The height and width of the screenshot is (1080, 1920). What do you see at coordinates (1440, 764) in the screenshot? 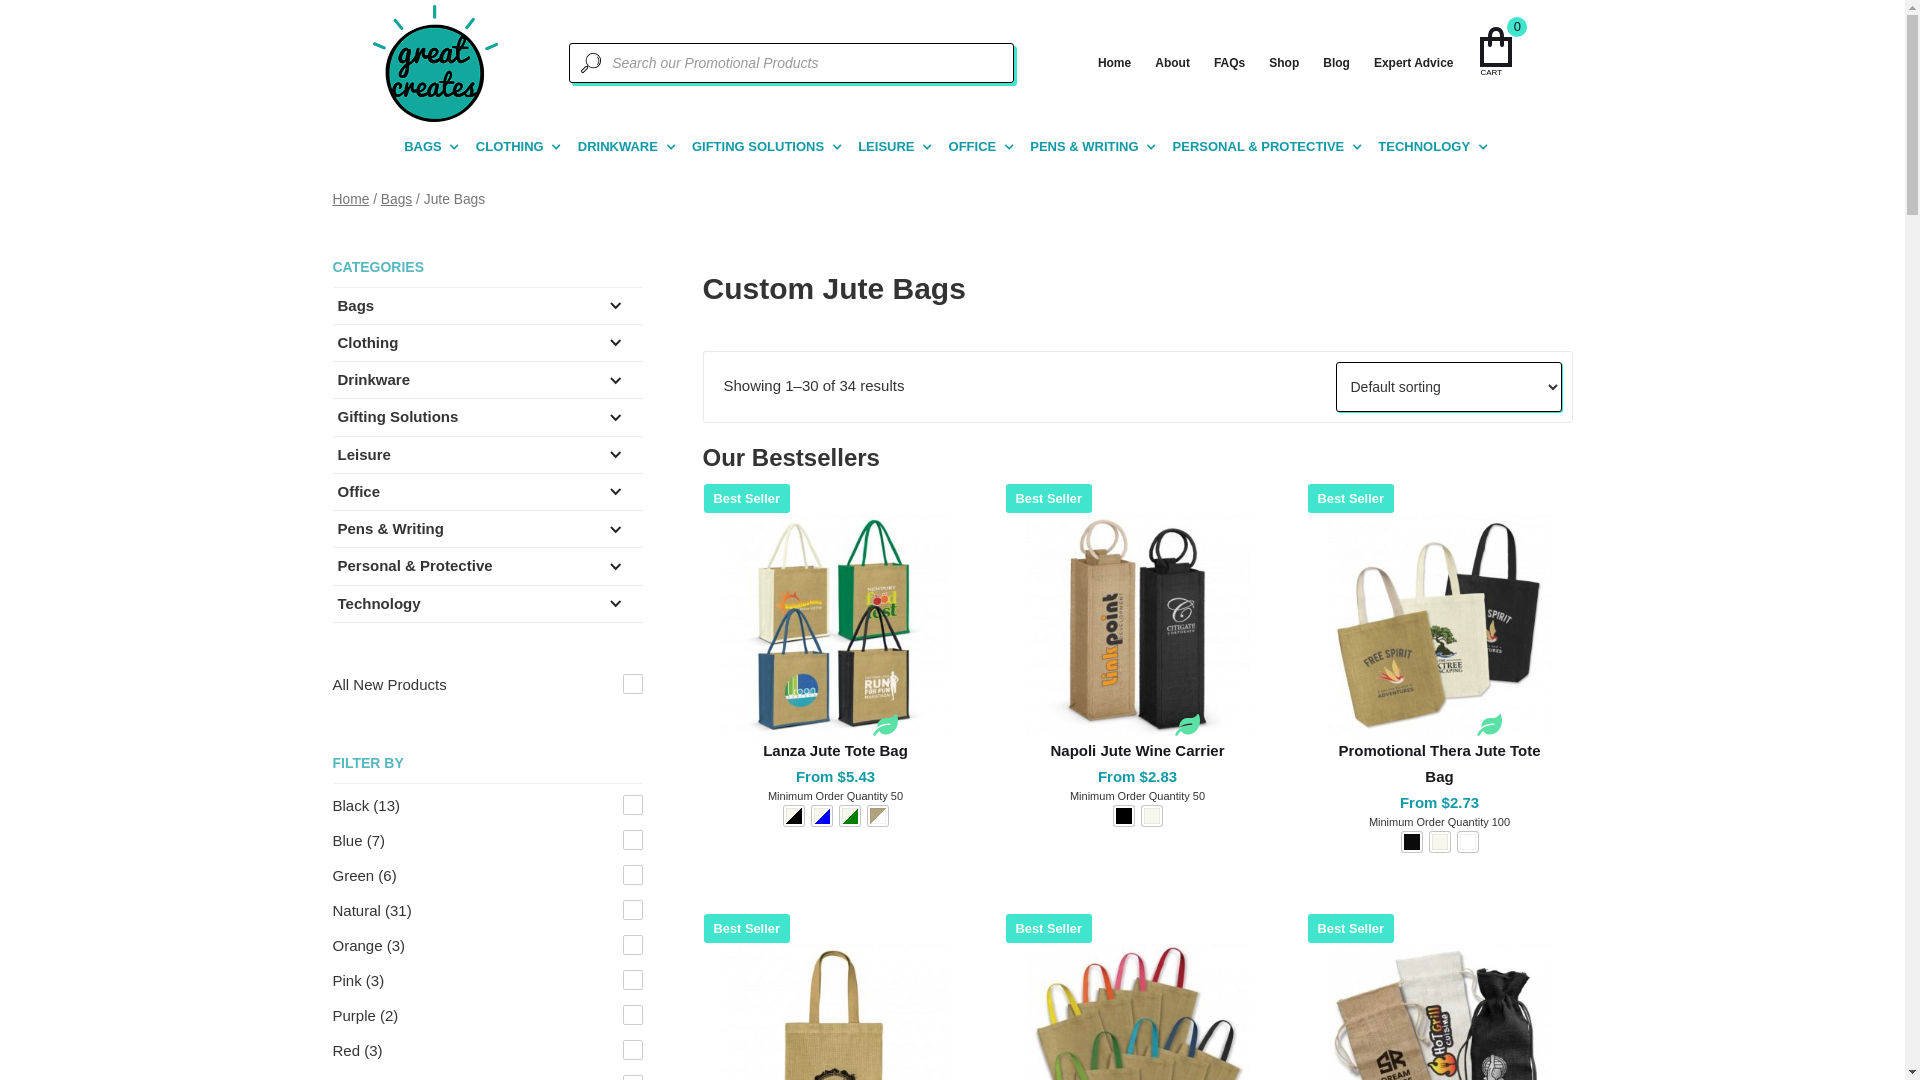
I see `Promotional Thera Jute Tote Bag` at bounding box center [1440, 764].